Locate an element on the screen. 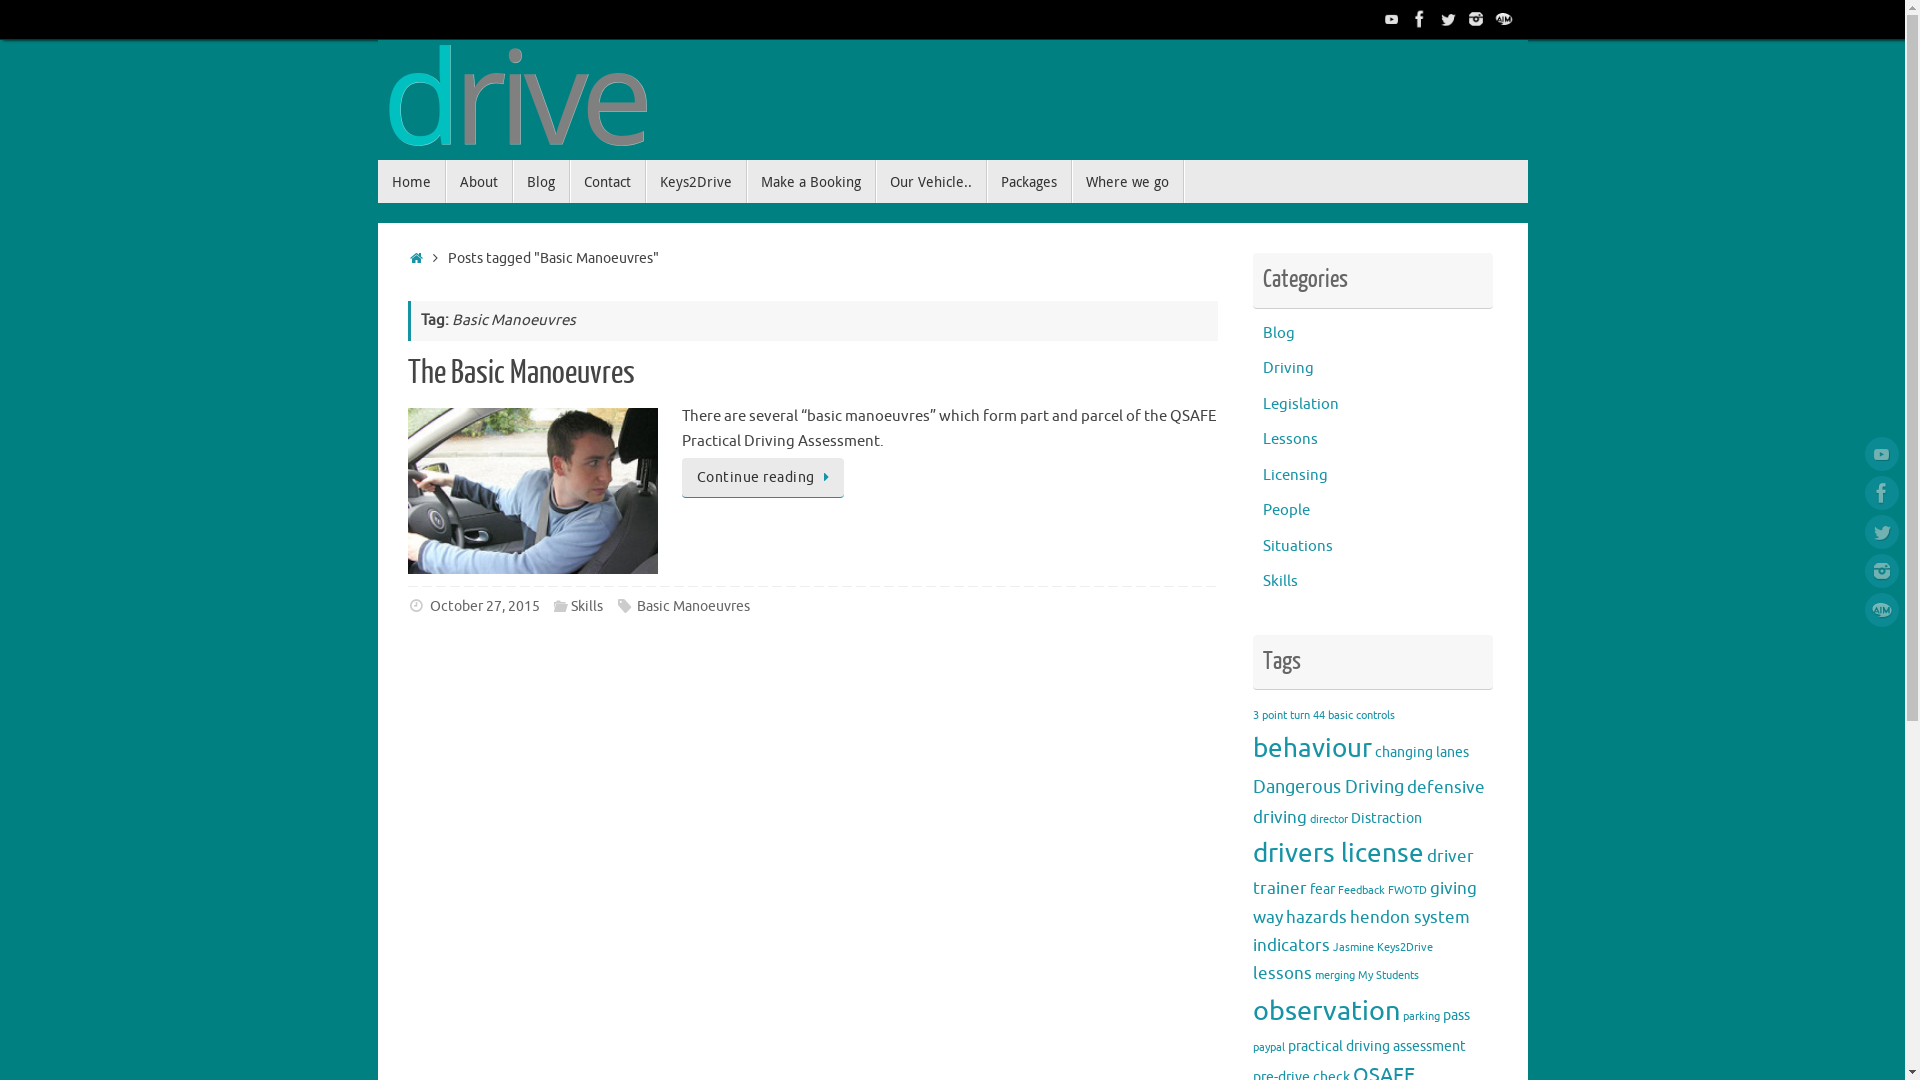  basic controls is located at coordinates (1362, 716).